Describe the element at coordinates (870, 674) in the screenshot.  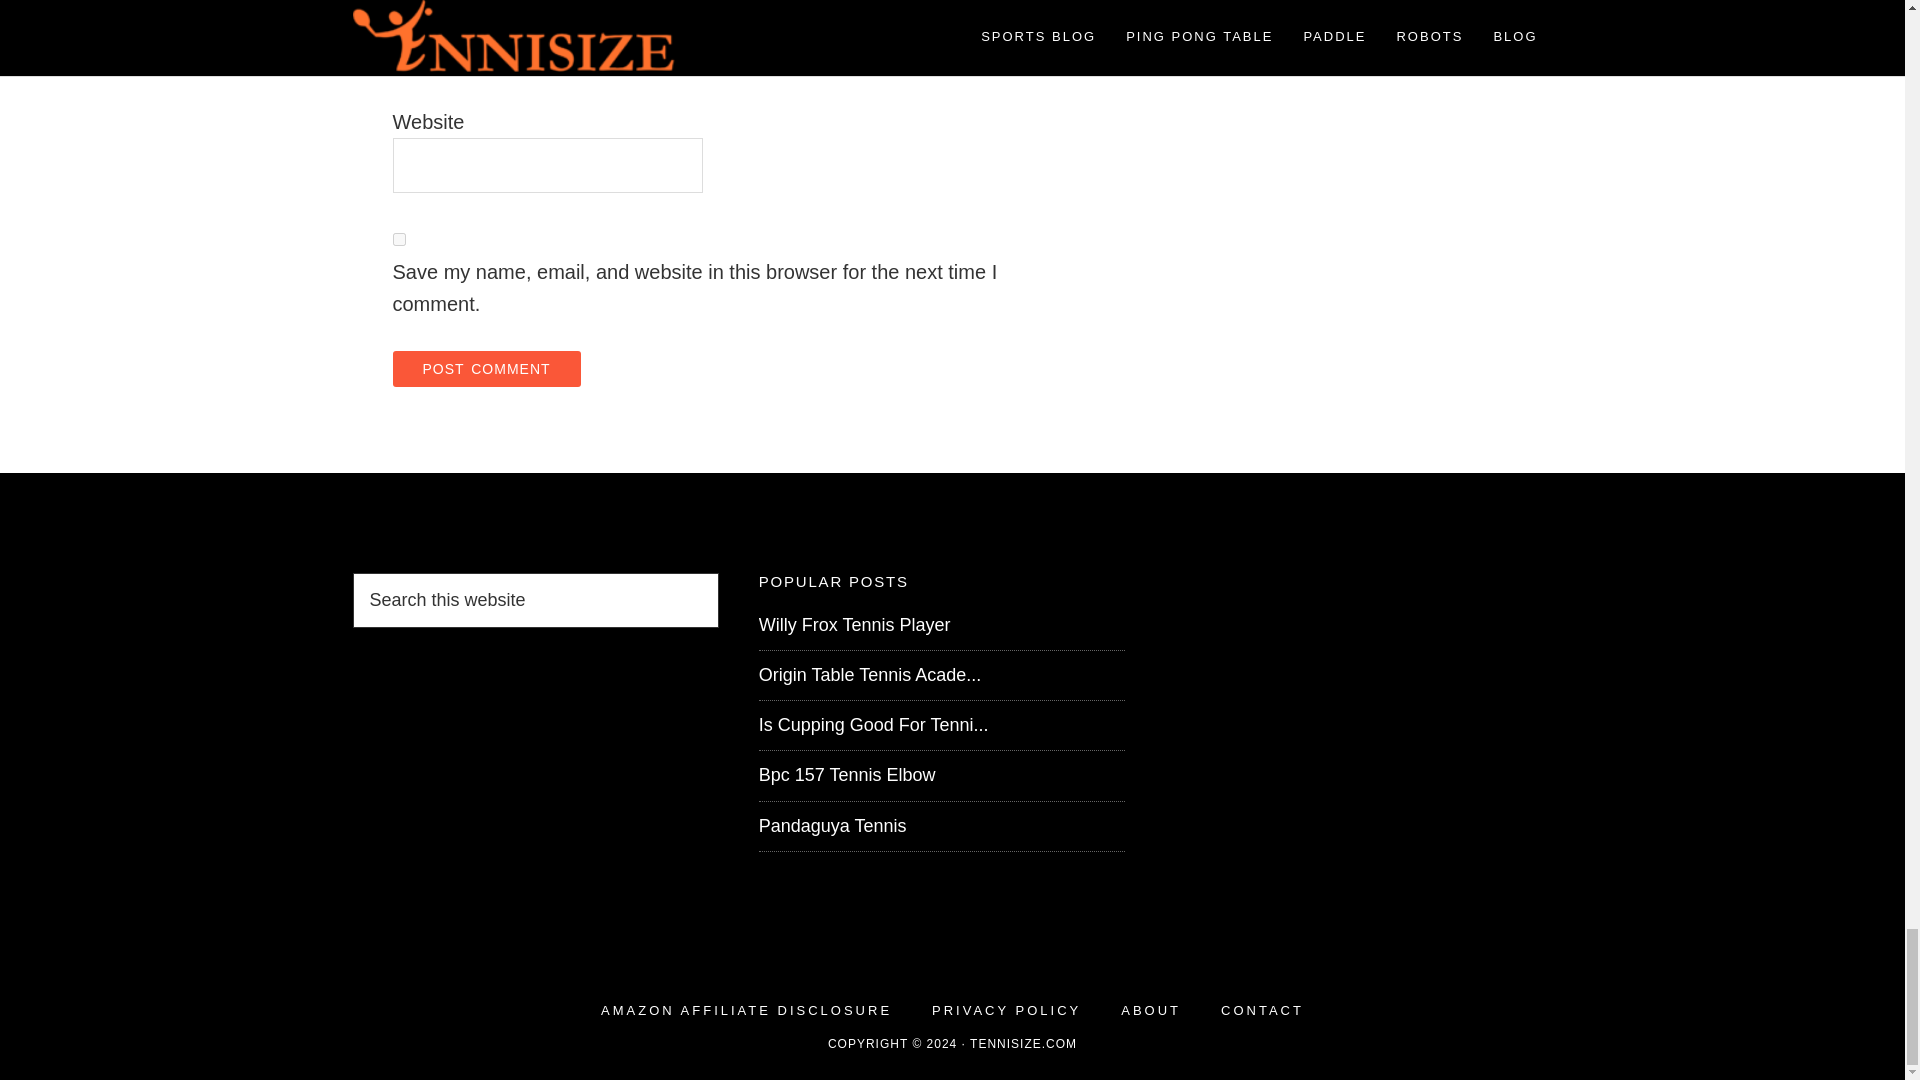
I see `Origin Table Tennis Acade...` at that location.